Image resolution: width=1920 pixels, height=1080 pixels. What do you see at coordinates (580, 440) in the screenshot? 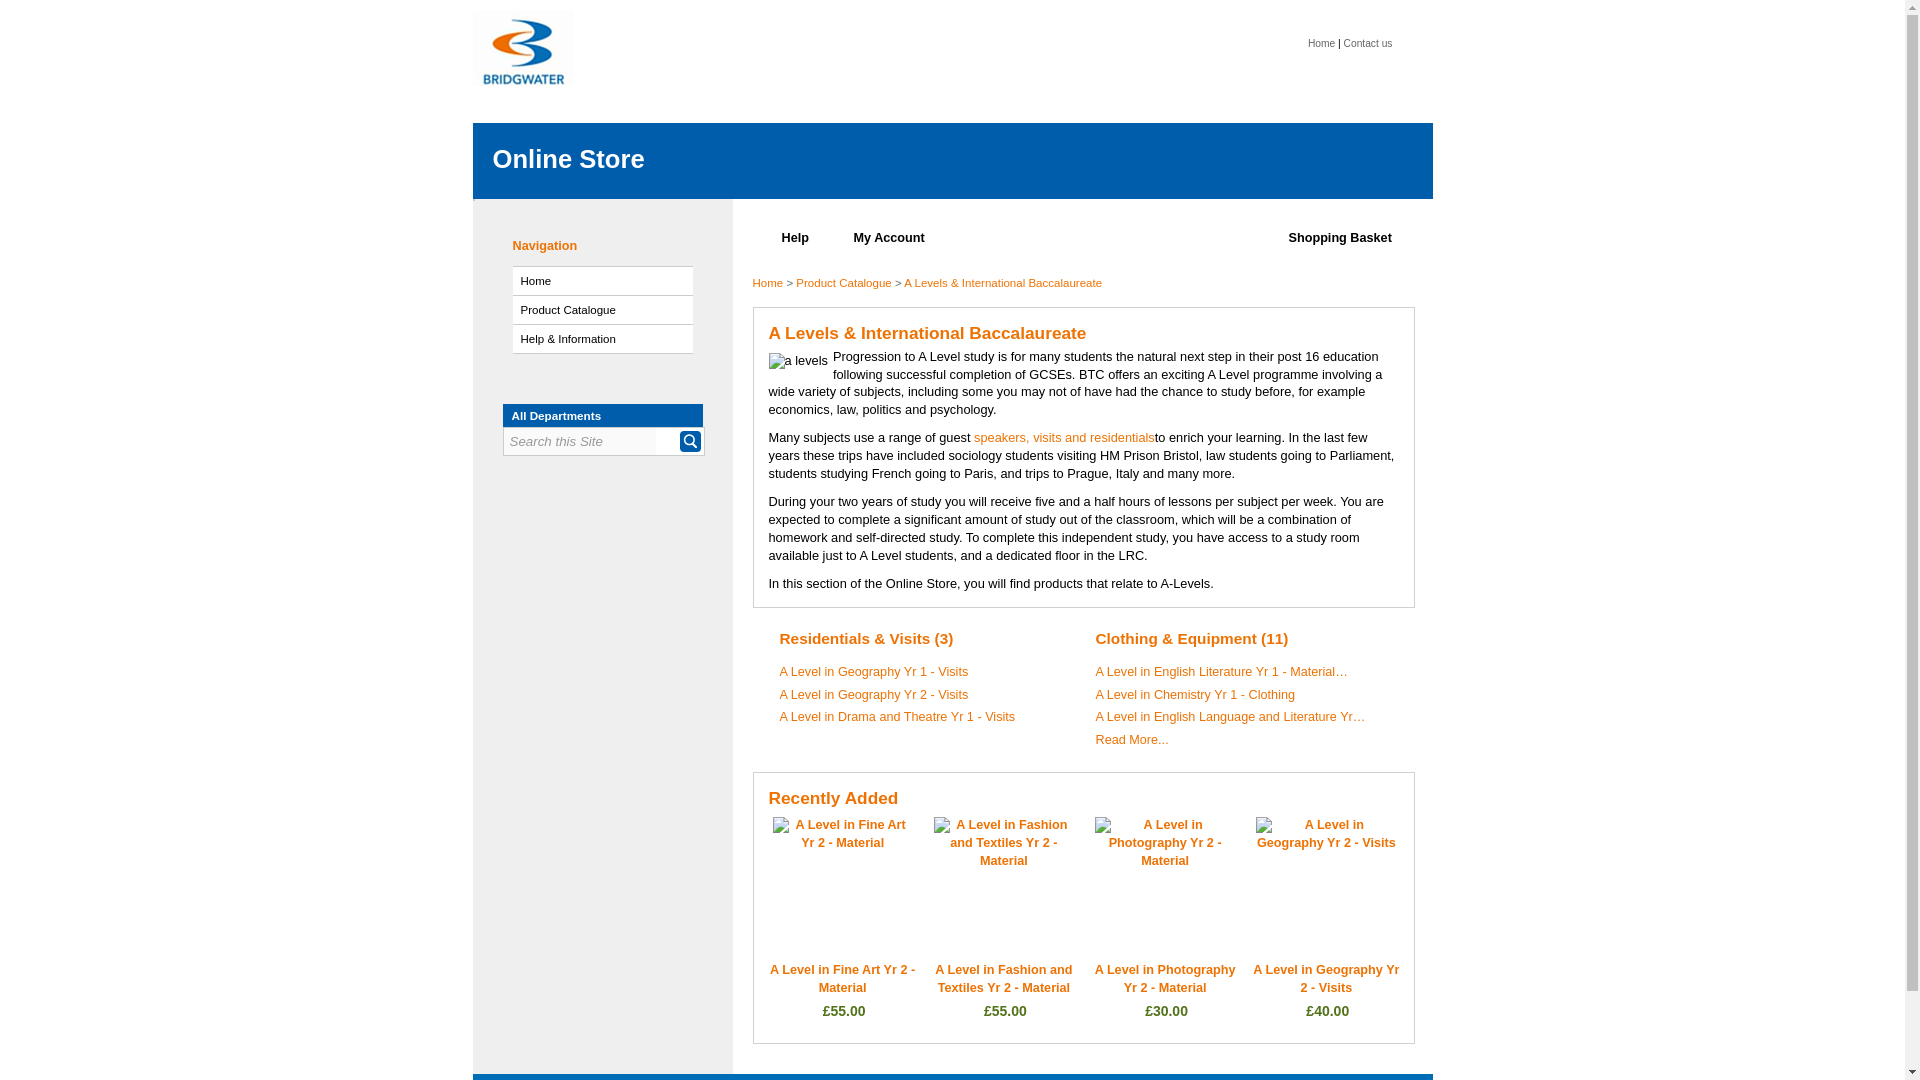
I see `Search this Site` at bounding box center [580, 440].